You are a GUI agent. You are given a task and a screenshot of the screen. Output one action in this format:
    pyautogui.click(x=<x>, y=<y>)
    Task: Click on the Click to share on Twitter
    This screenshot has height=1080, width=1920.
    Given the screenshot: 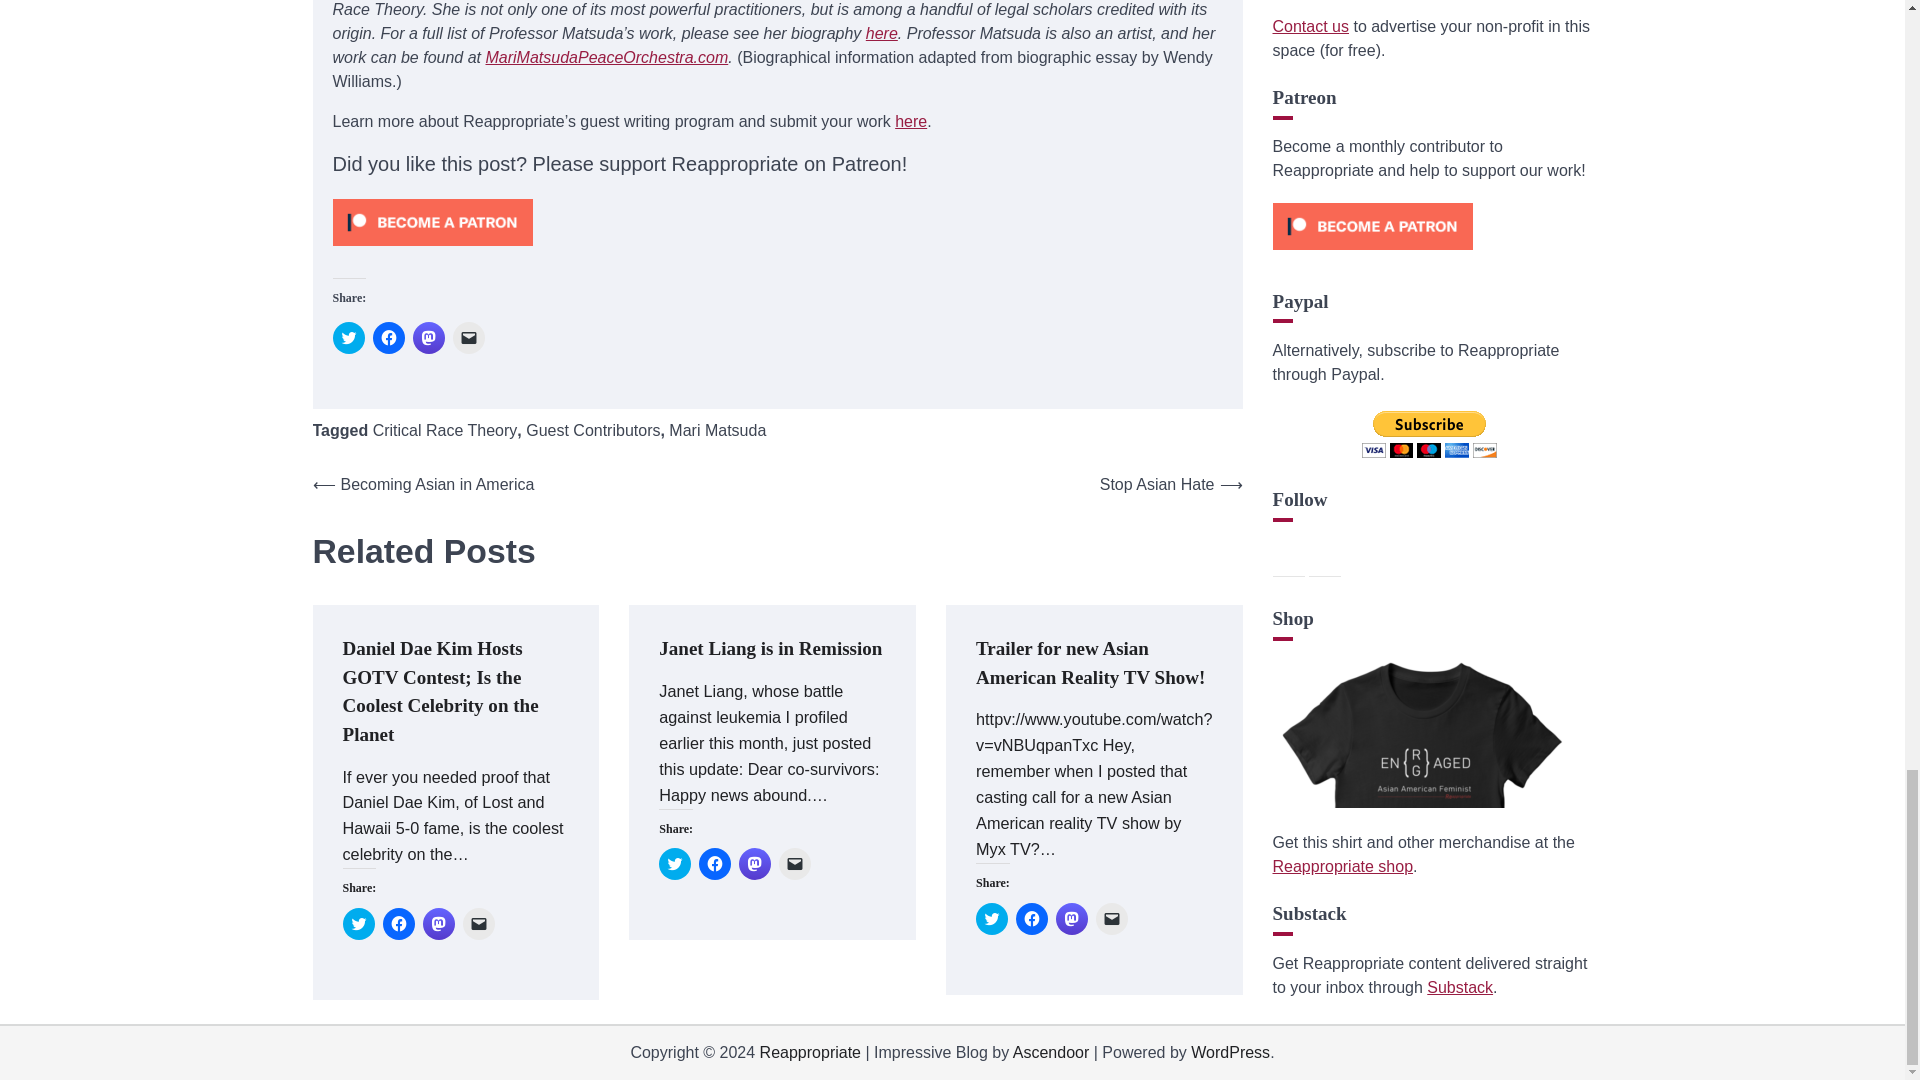 What is the action you would take?
    pyautogui.click(x=358, y=924)
    